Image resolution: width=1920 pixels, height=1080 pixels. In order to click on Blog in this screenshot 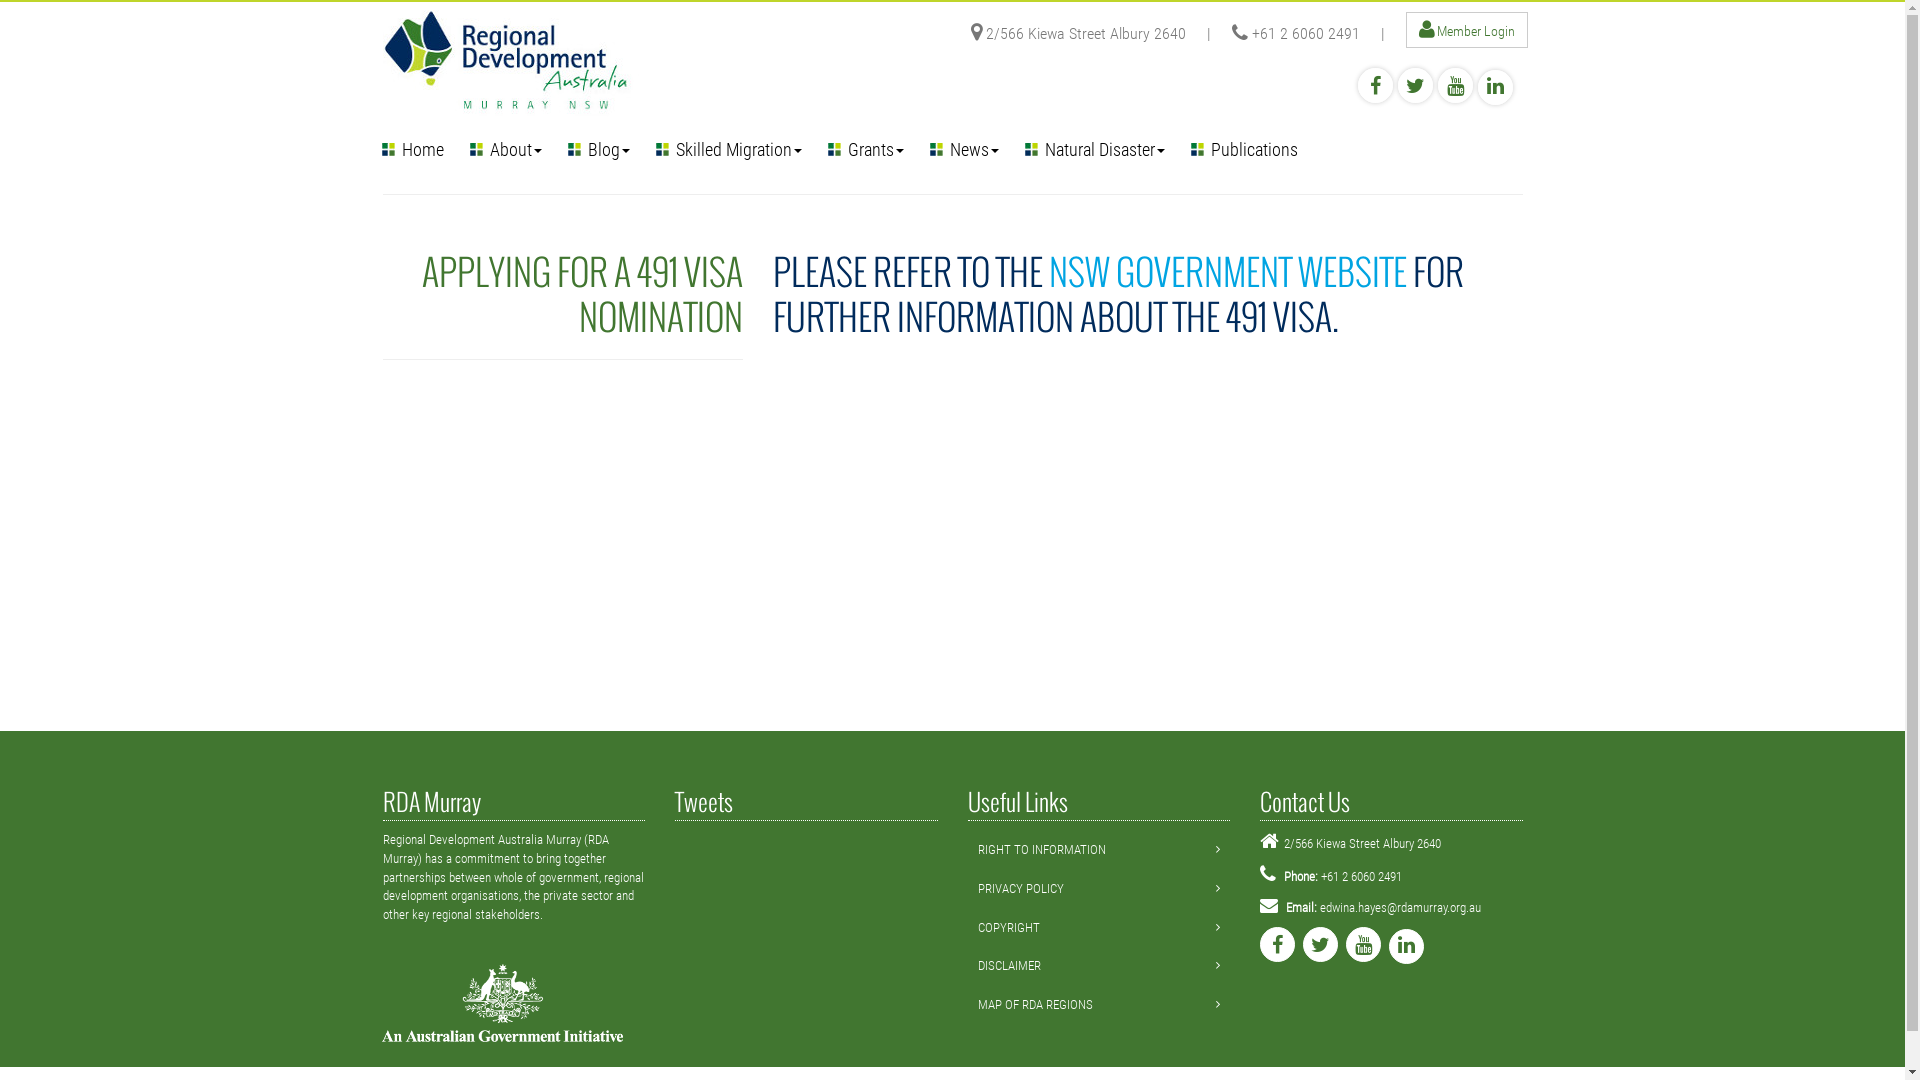, I will do `click(598, 149)`.